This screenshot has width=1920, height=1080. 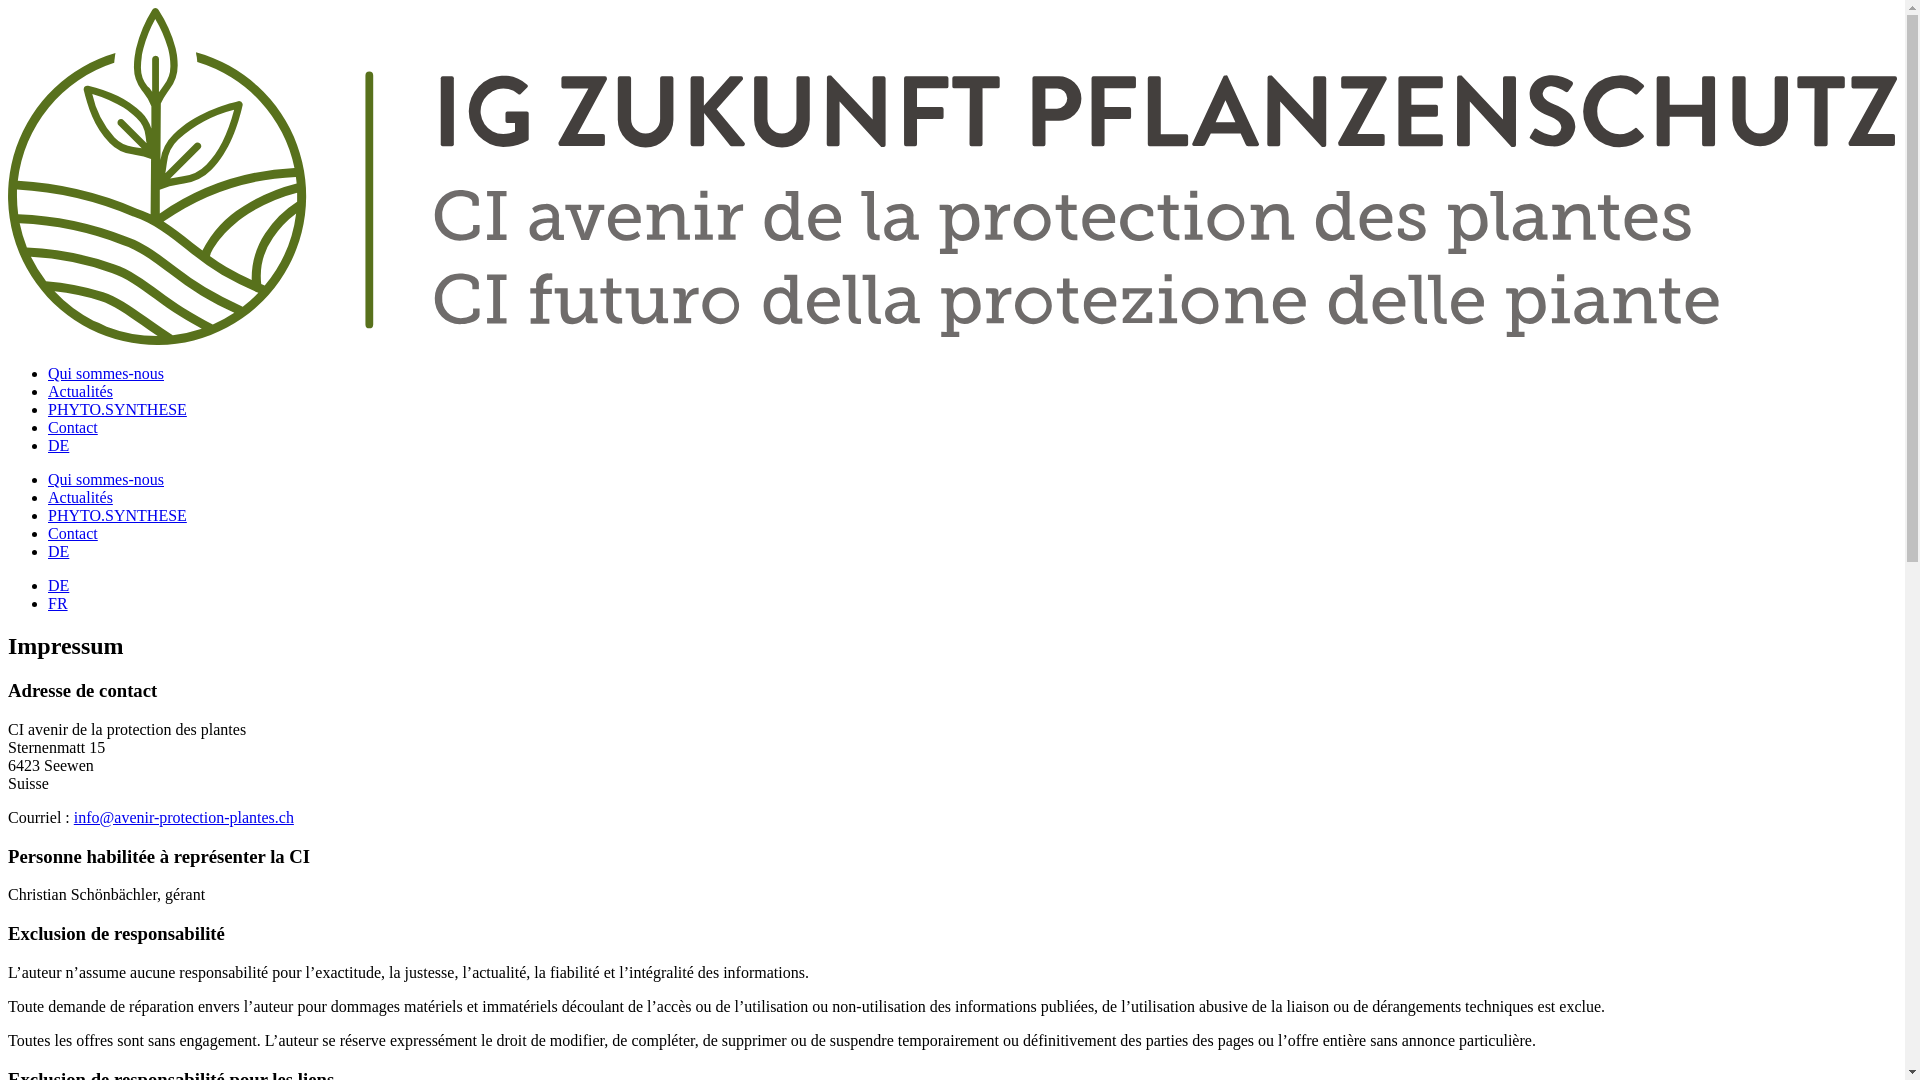 I want to click on Qui sommes-nous, so click(x=106, y=374).